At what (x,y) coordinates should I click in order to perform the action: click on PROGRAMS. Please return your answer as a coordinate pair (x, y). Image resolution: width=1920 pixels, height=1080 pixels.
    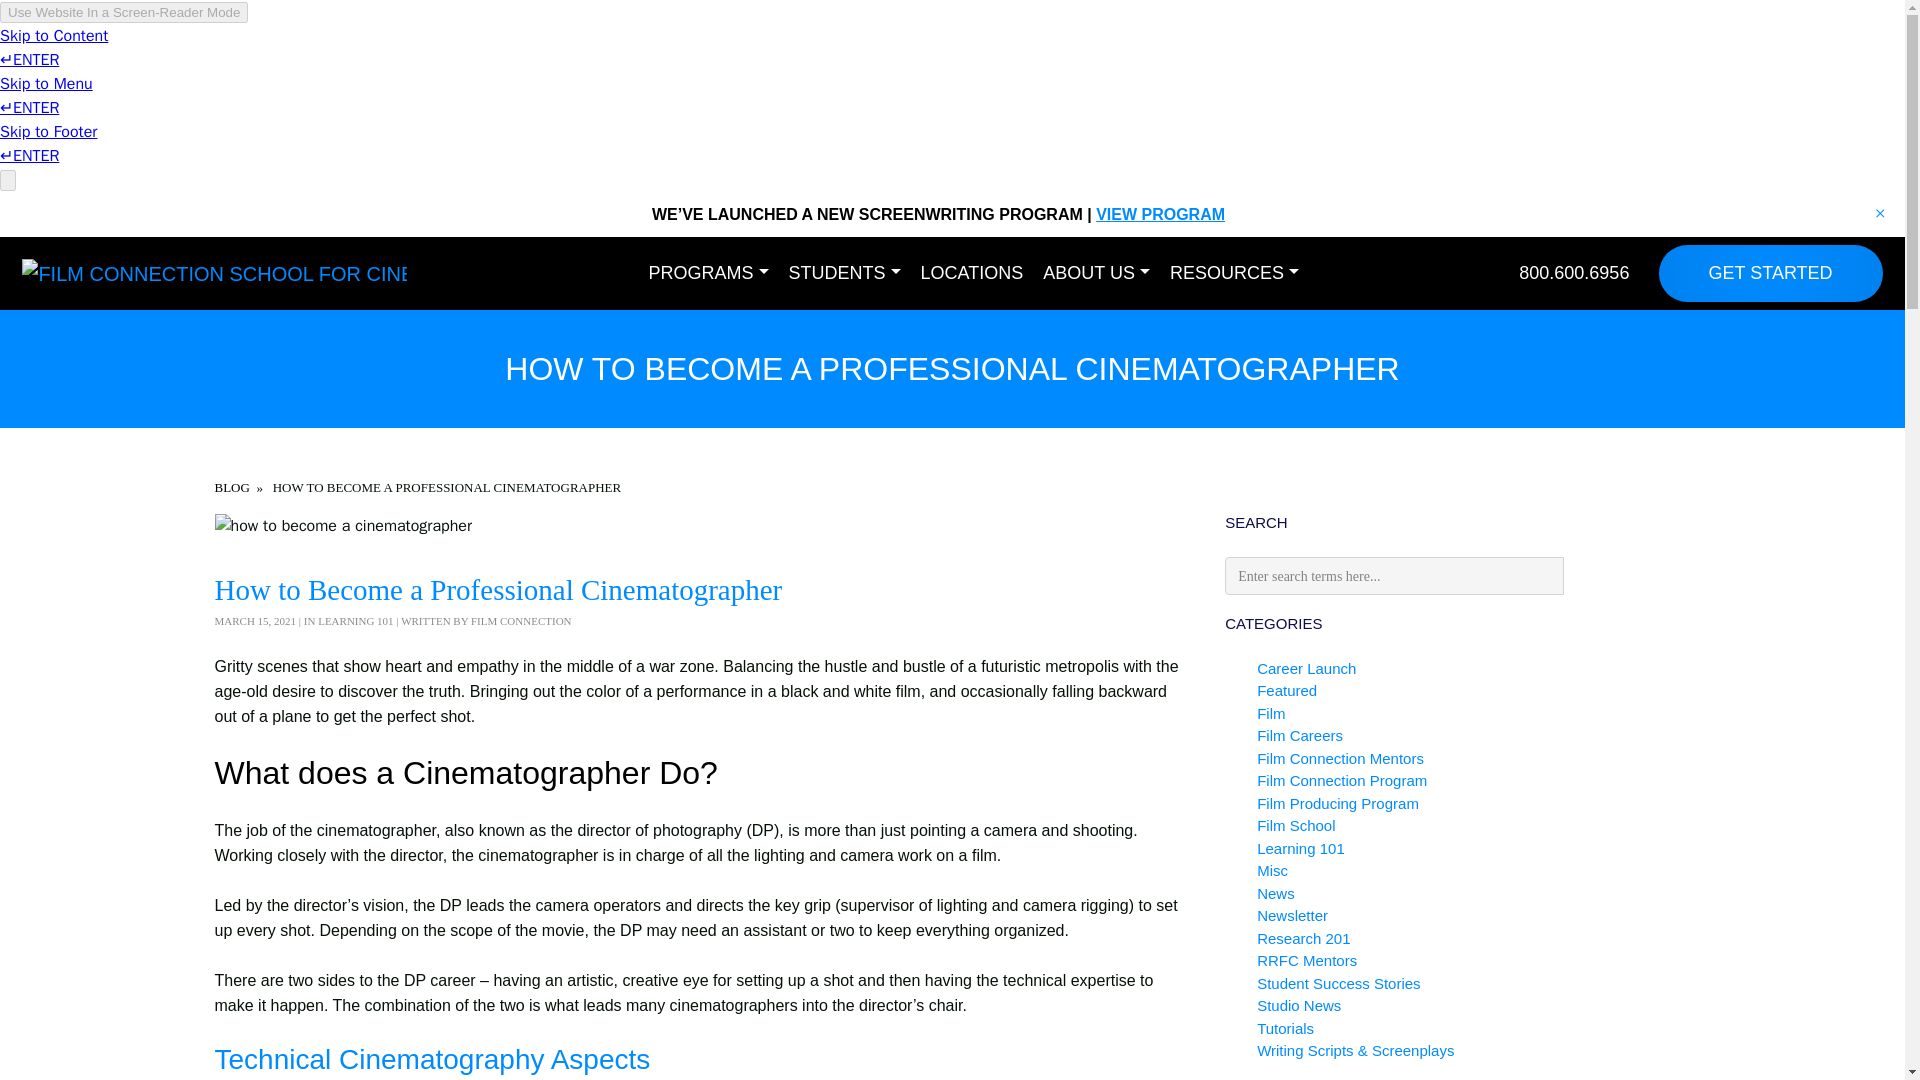
    Looking at the image, I should click on (709, 274).